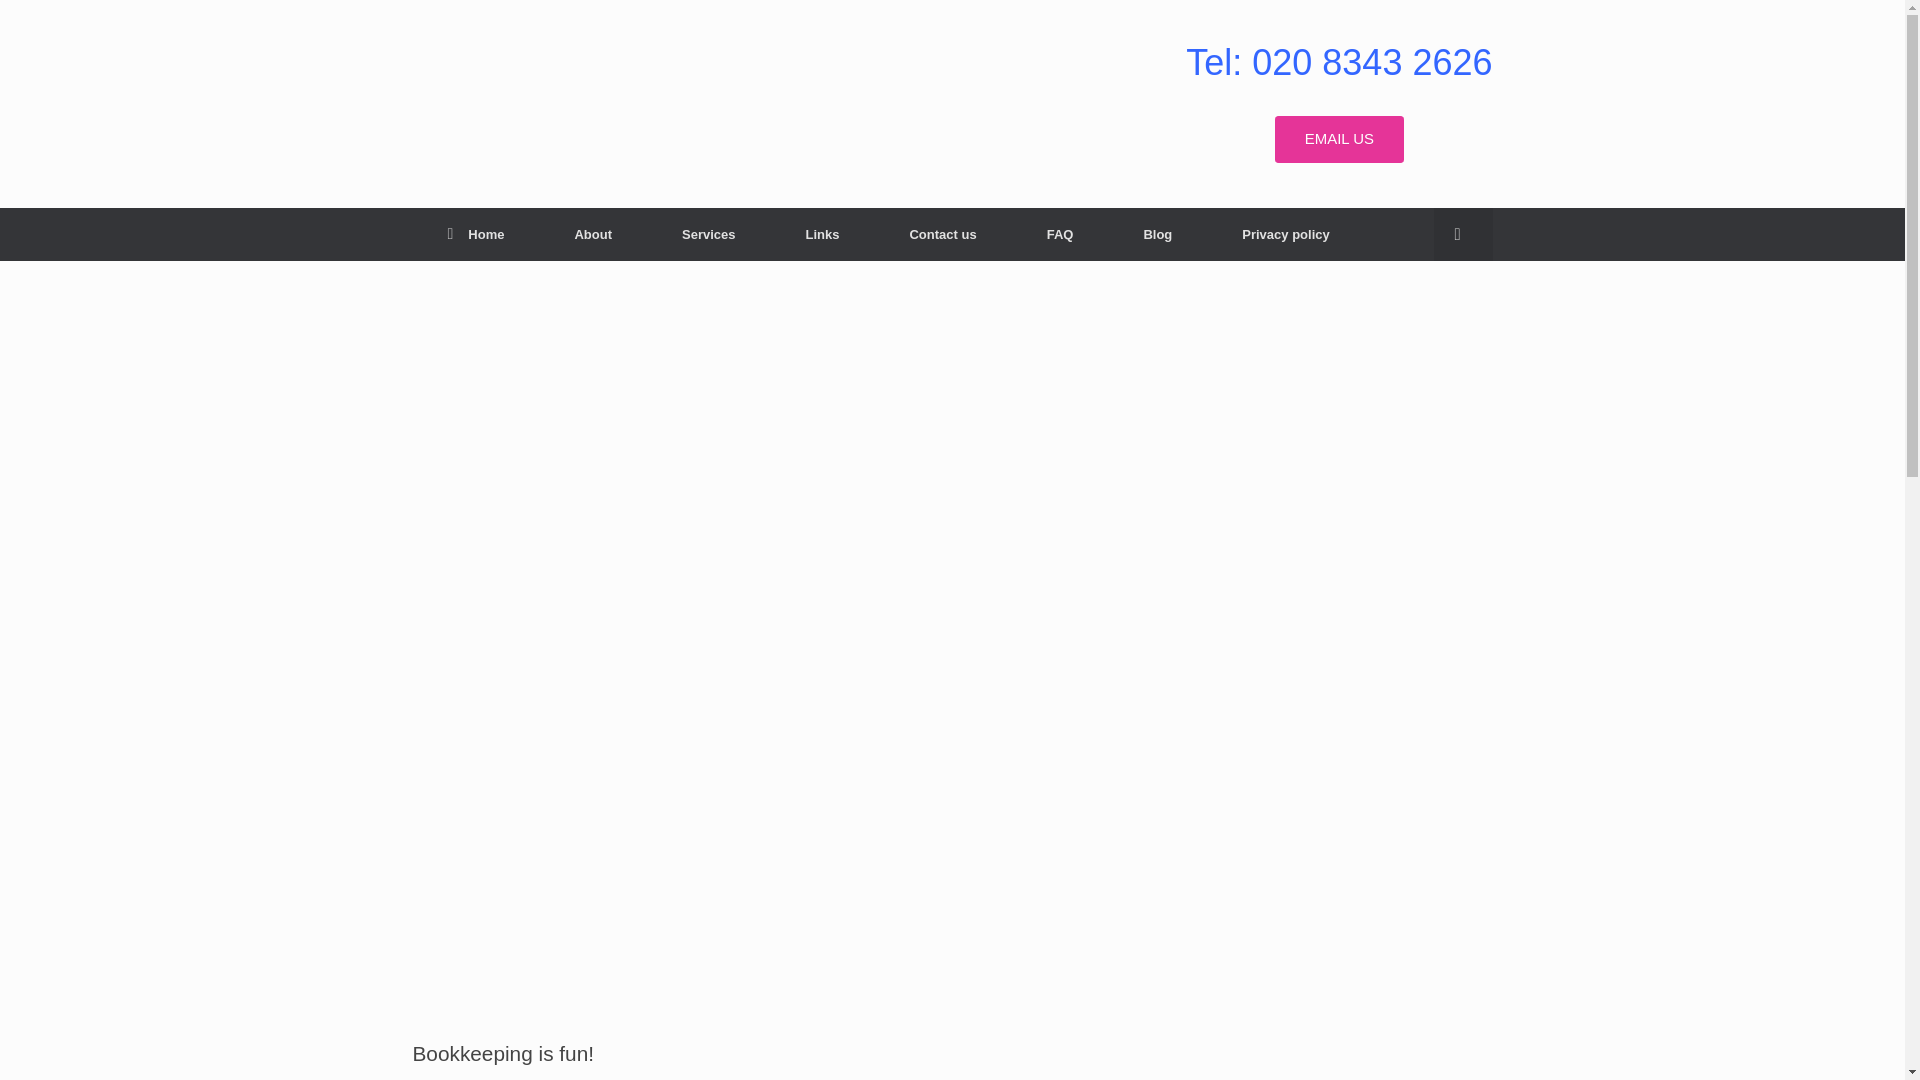  Describe the element at coordinates (942, 234) in the screenshot. I see `Contact us` at that location.